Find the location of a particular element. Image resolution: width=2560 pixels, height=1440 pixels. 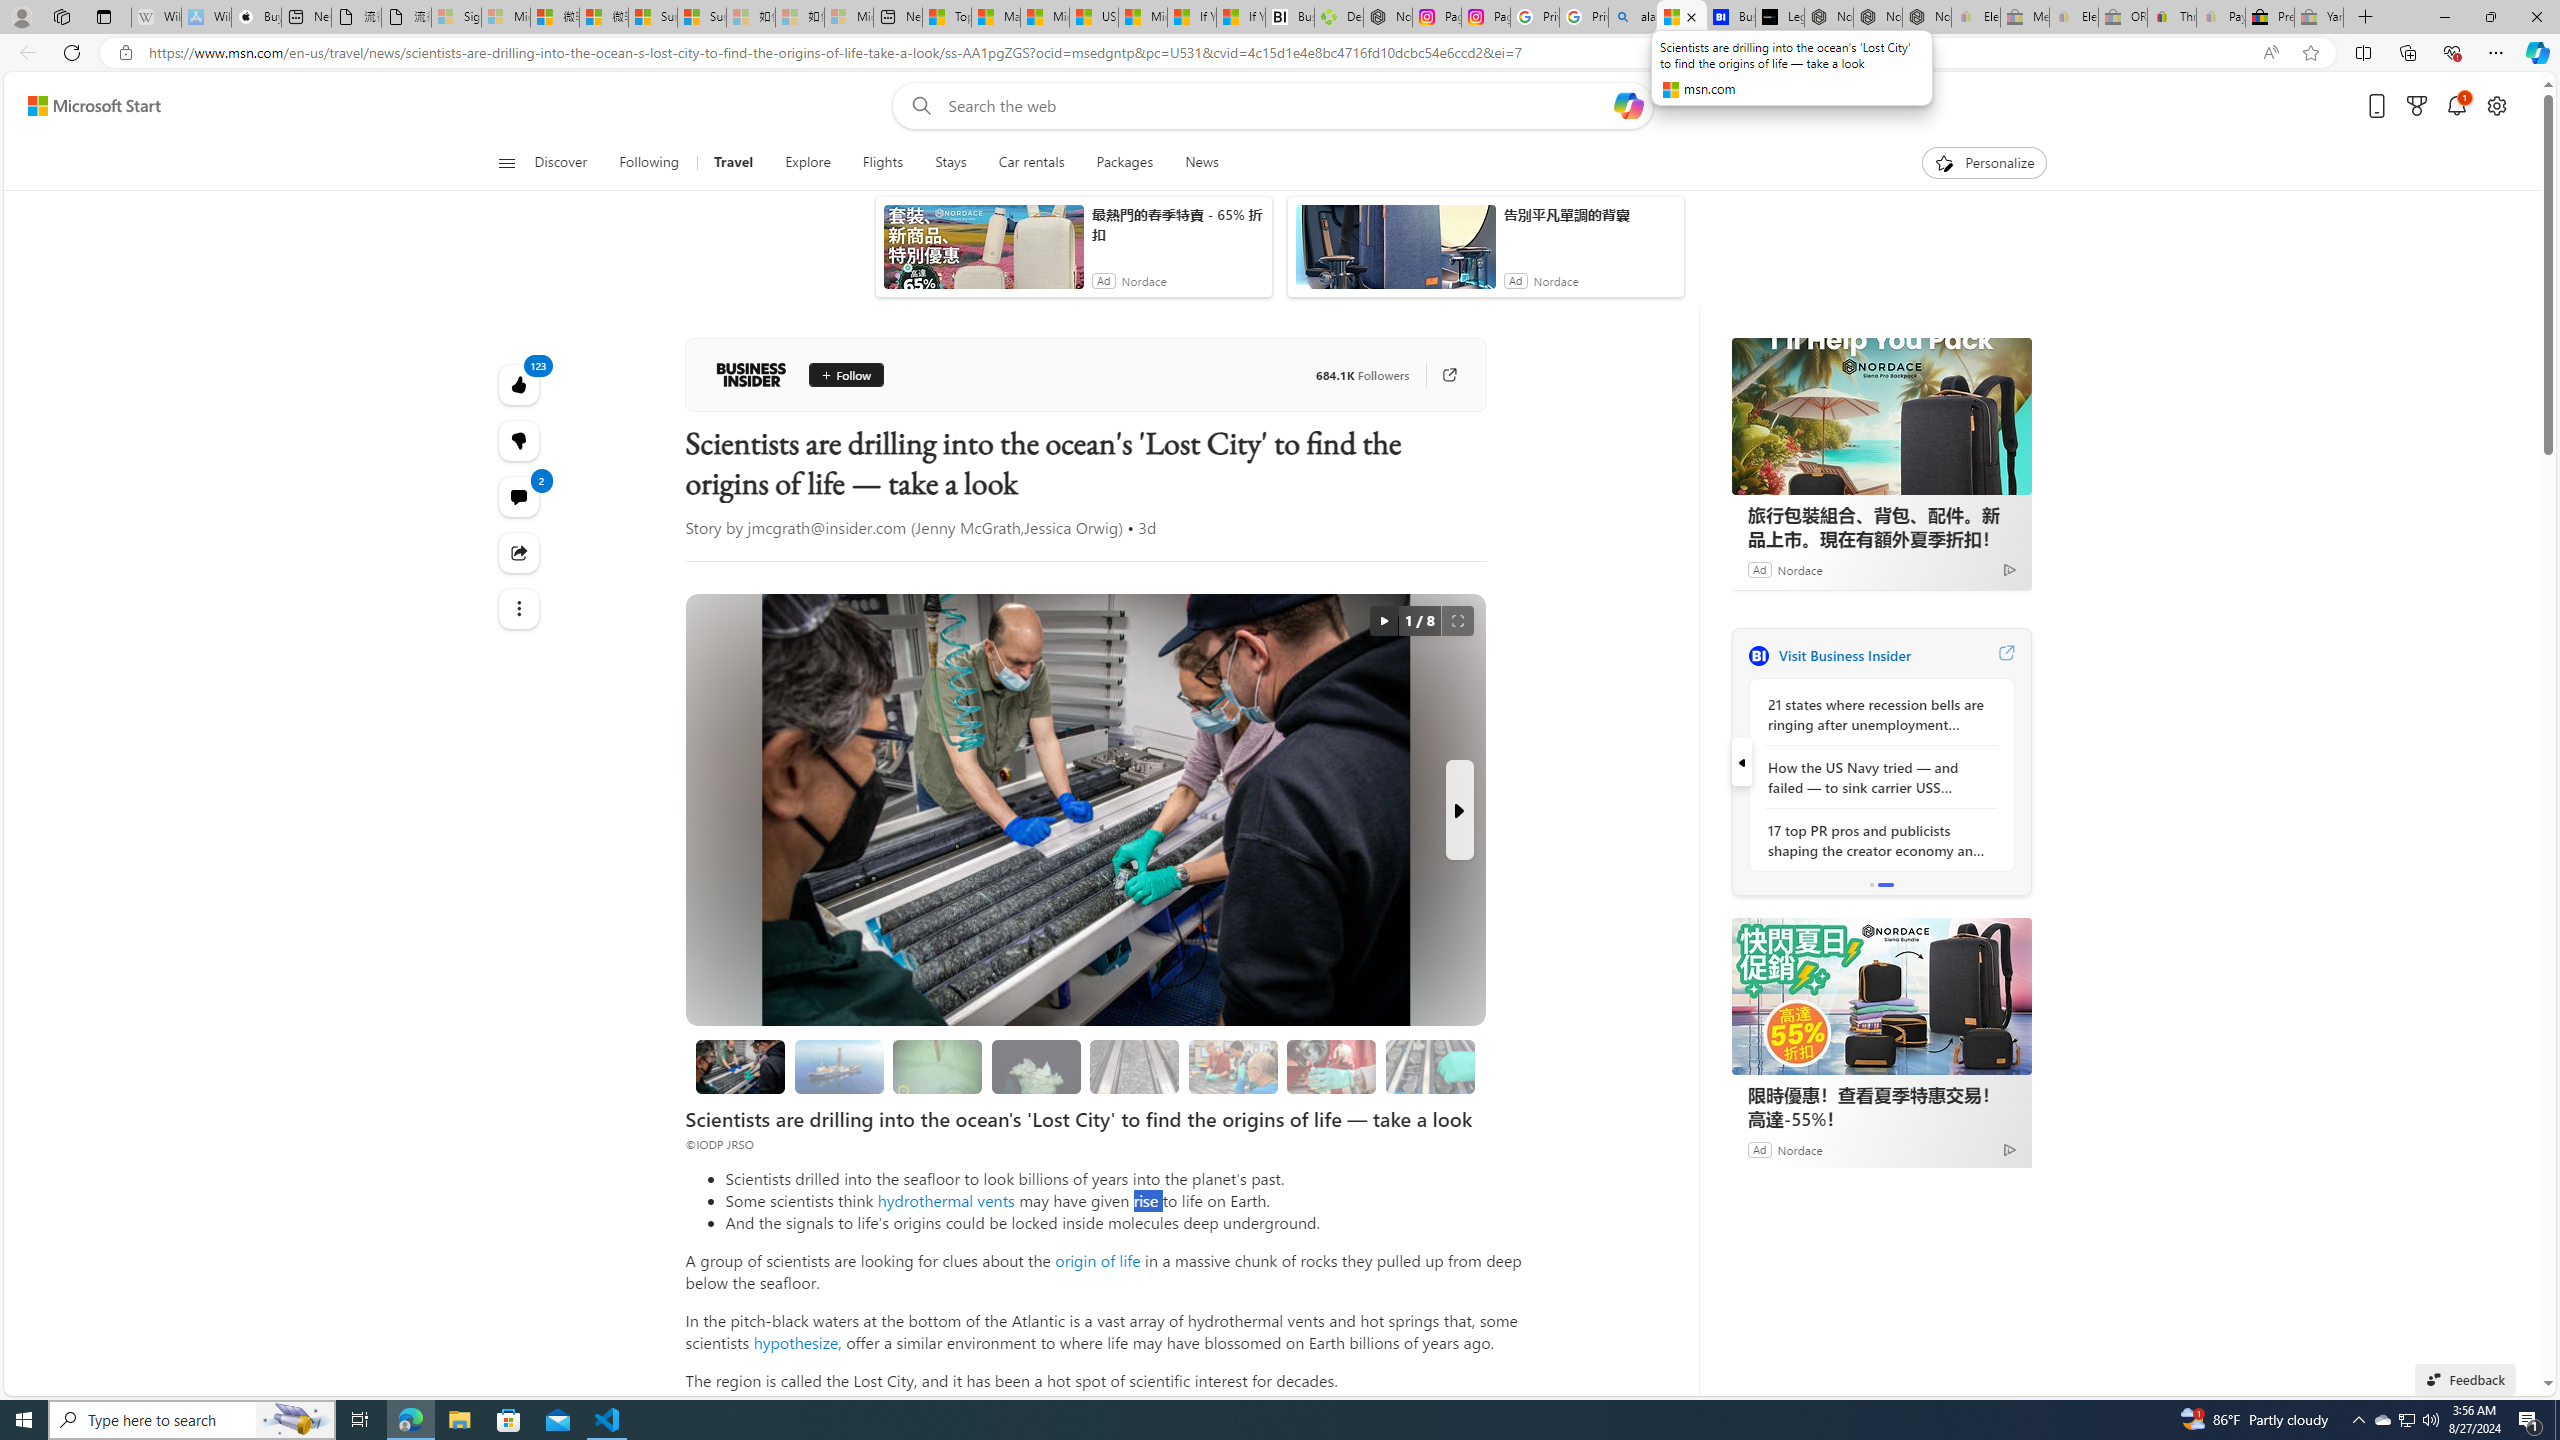

anim-content is located at coordinates (1395, 254).